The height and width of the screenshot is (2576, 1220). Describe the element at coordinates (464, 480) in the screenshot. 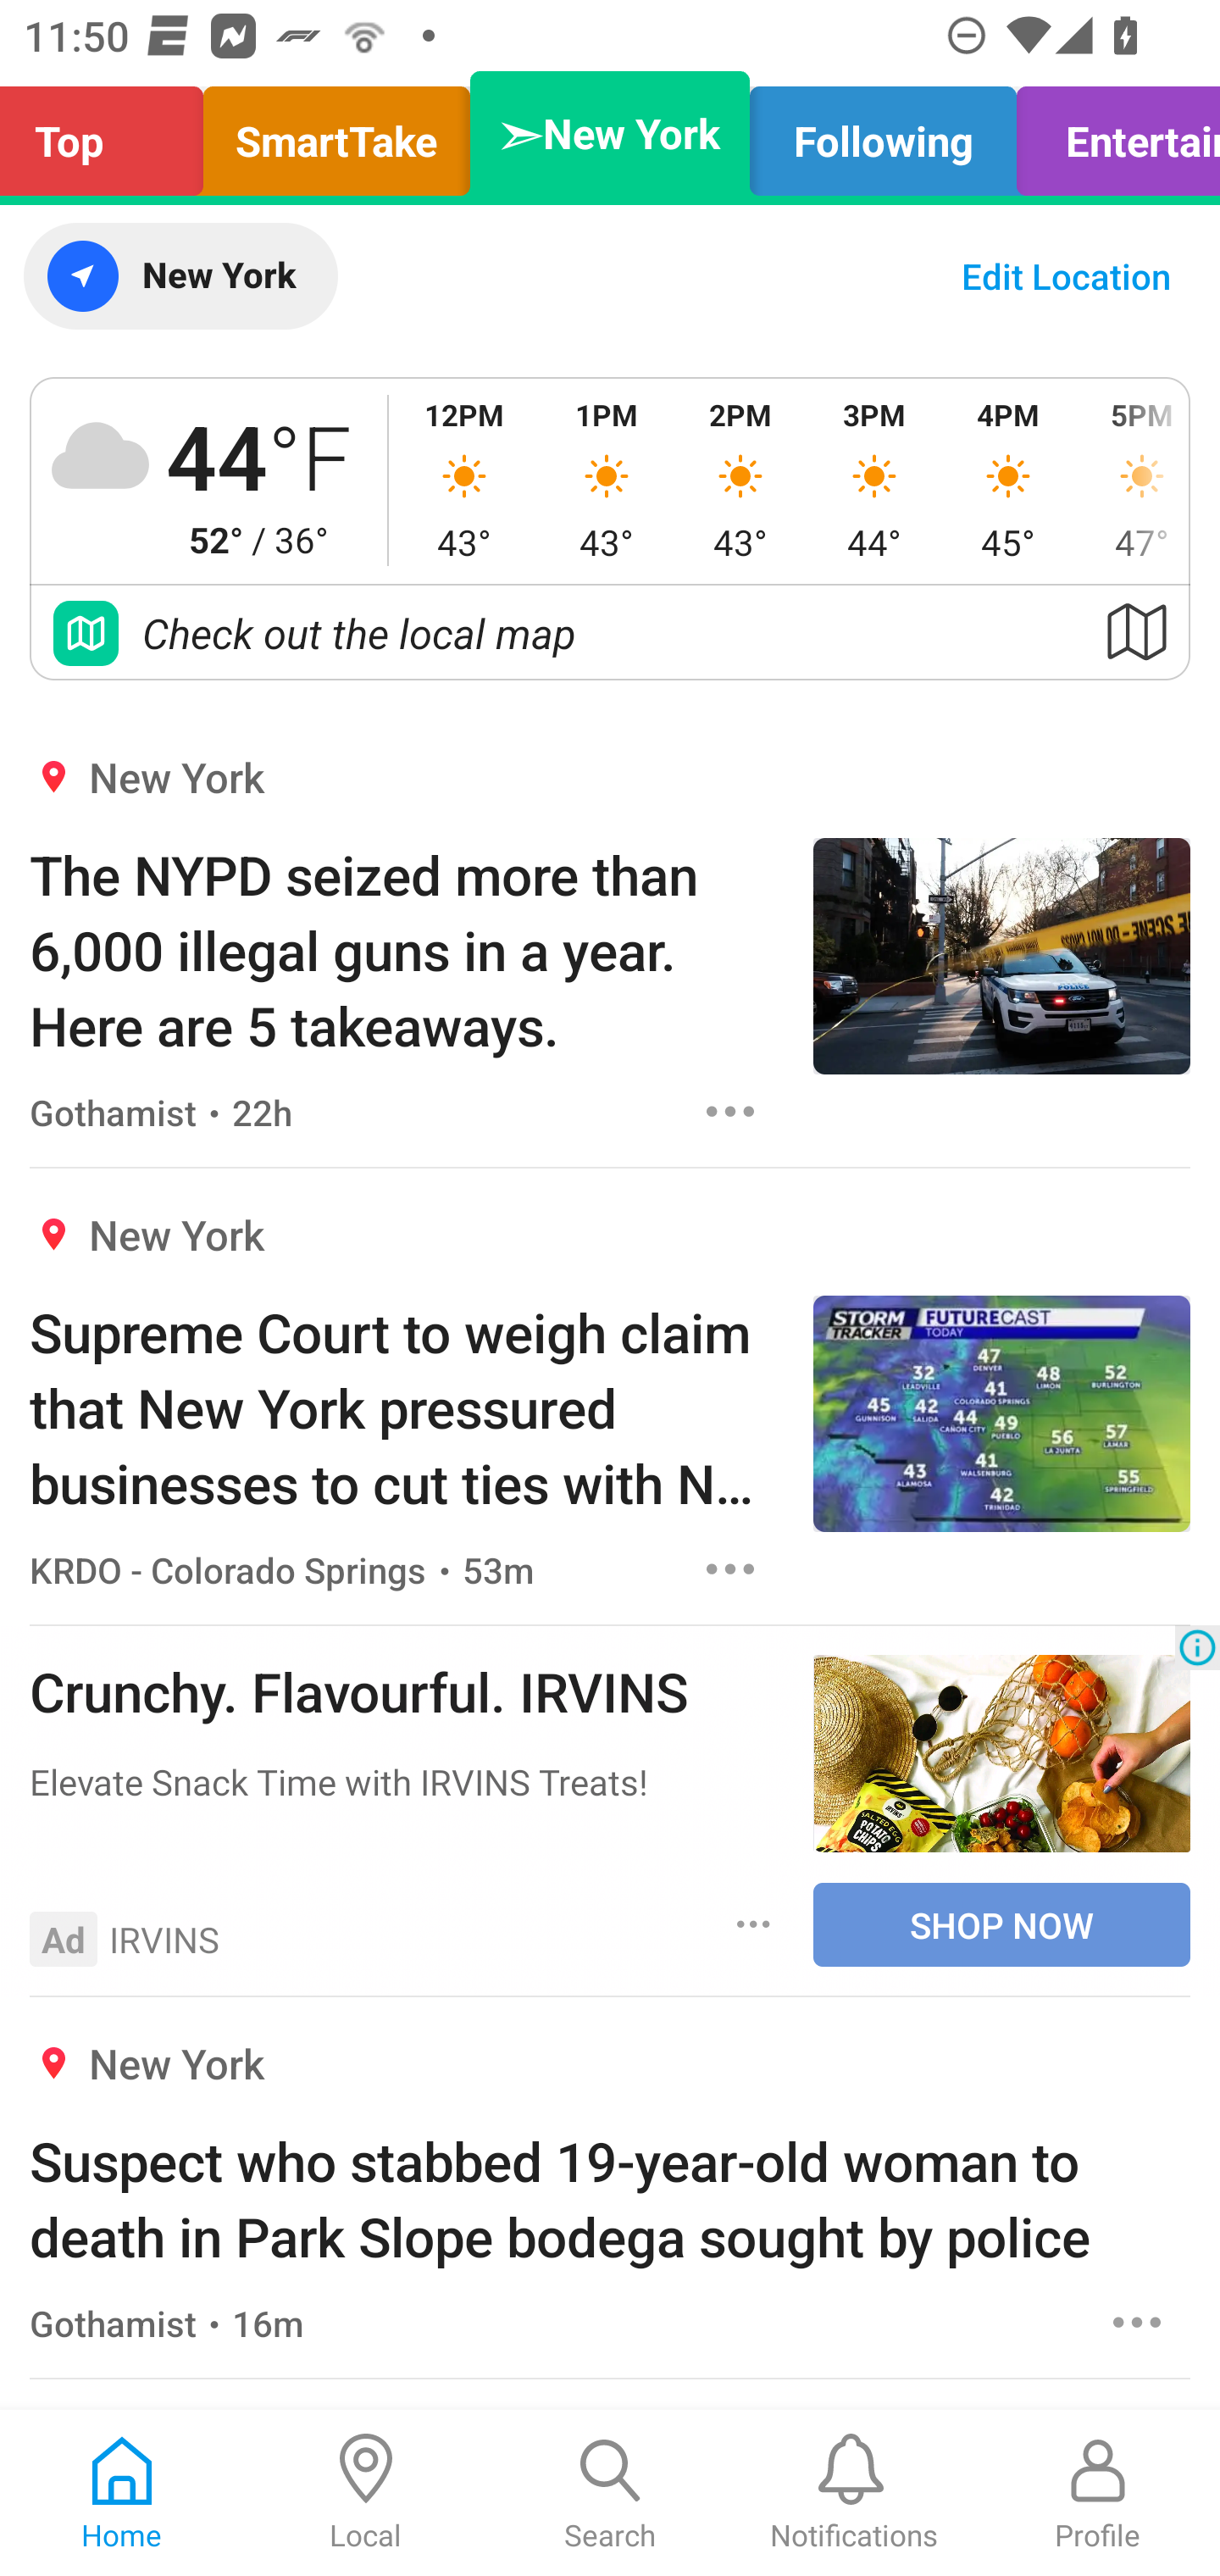

I see `12PM 43°` at that location.